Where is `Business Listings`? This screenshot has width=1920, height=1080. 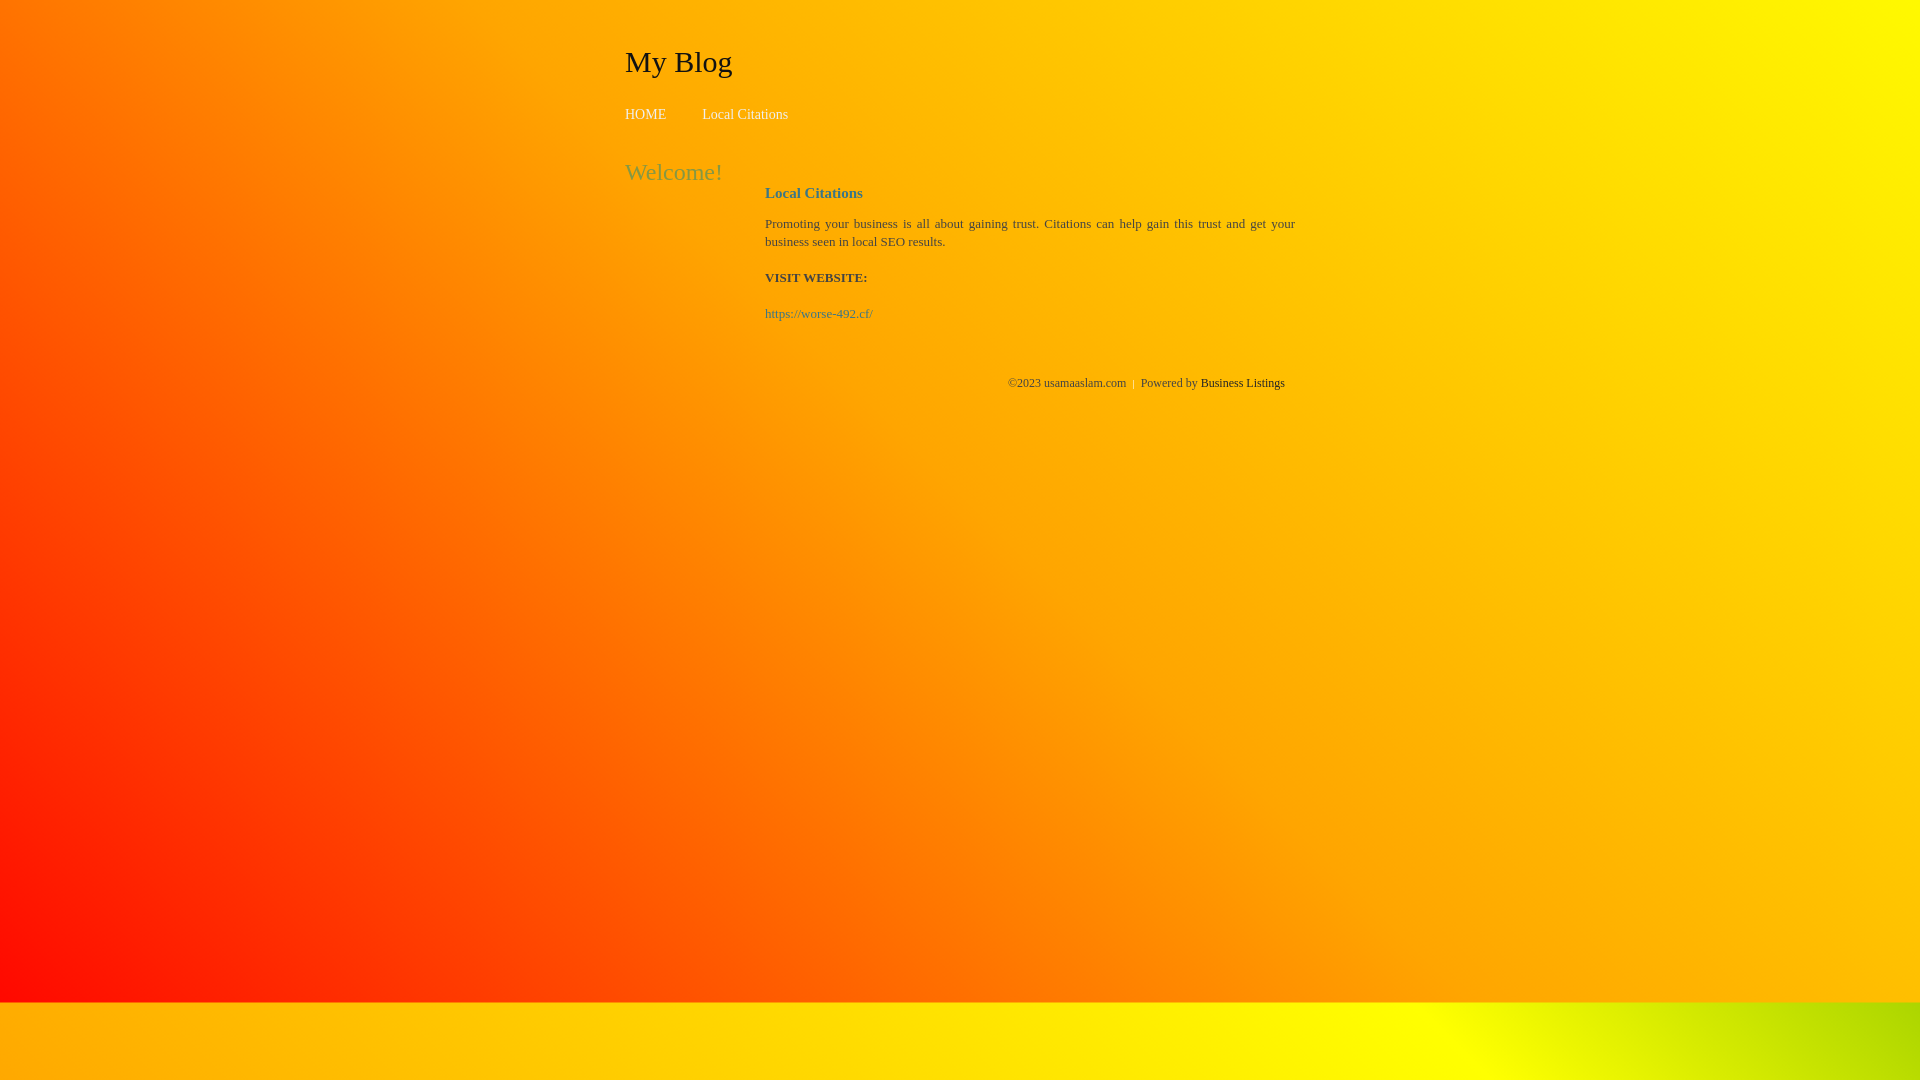
Business Listings is located at coordinates (1243, 383).